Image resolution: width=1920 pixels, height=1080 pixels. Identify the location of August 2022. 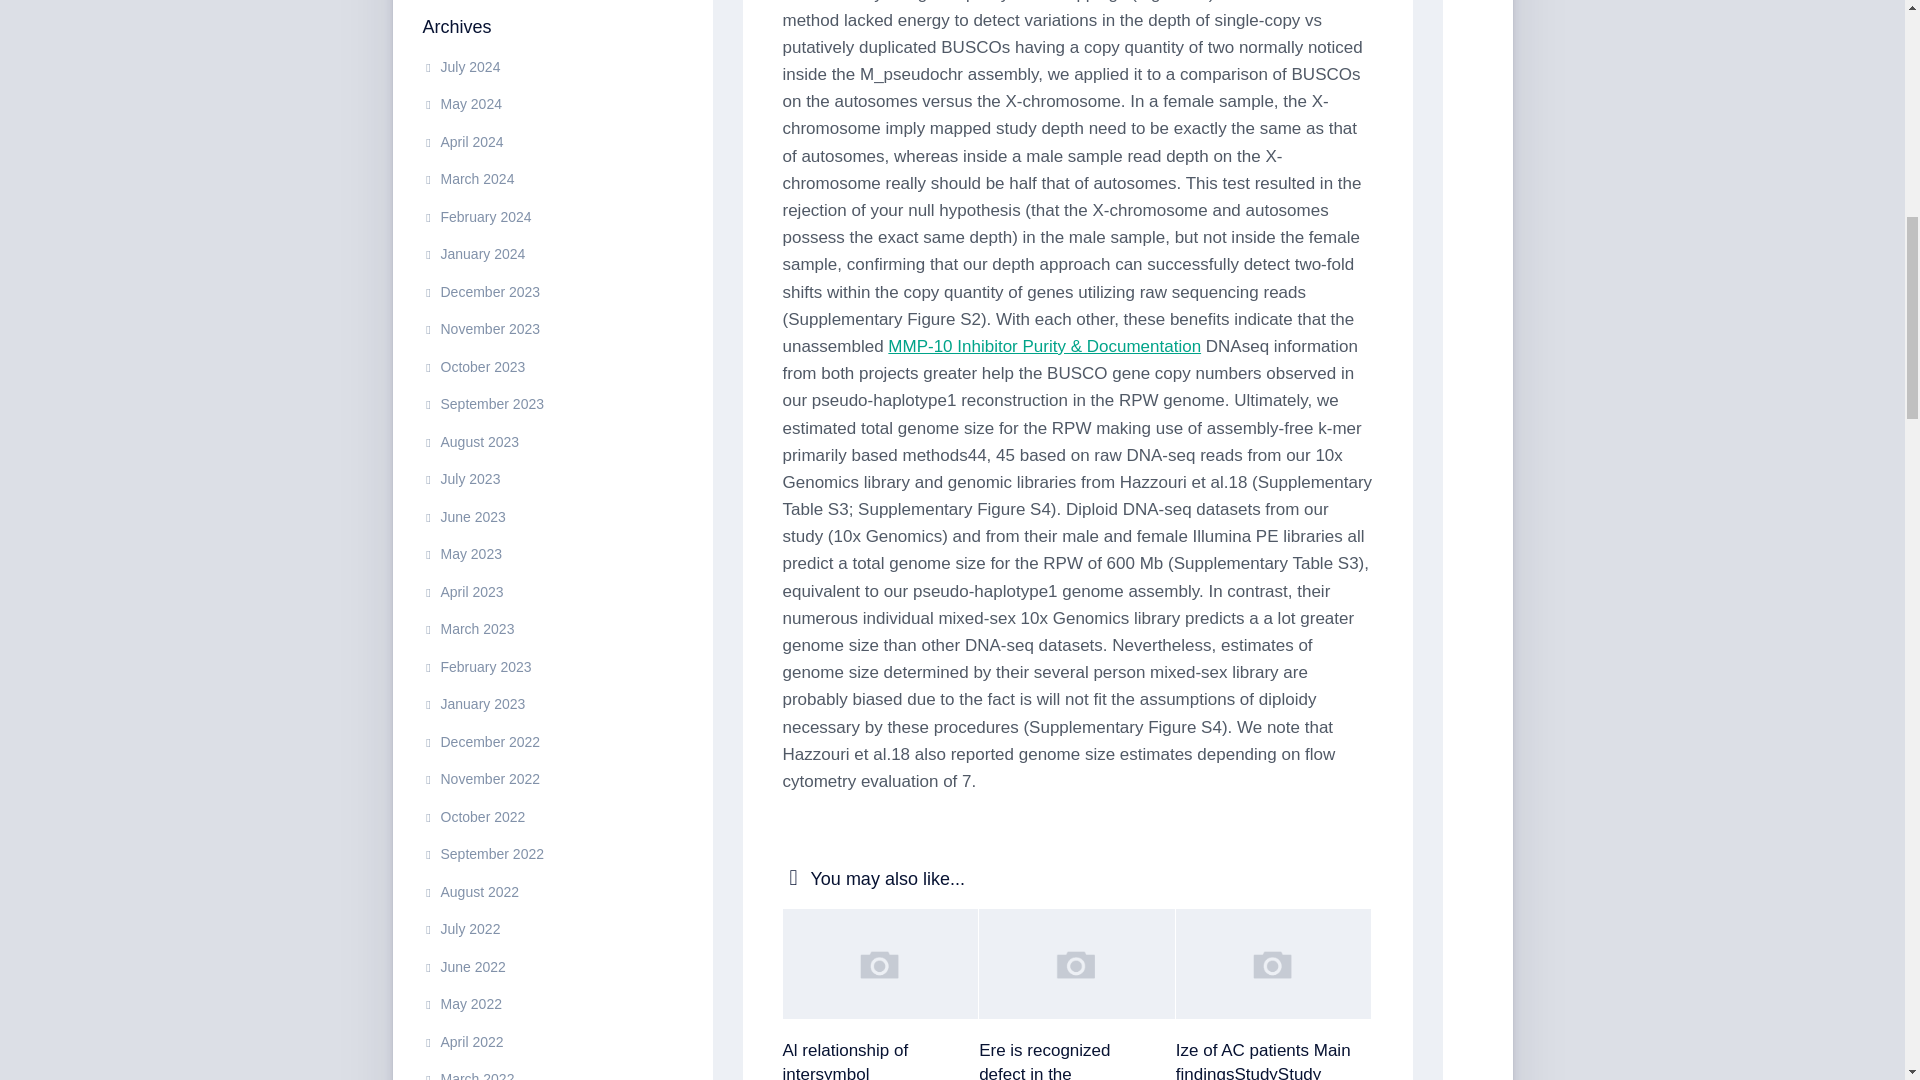
(470, 892).